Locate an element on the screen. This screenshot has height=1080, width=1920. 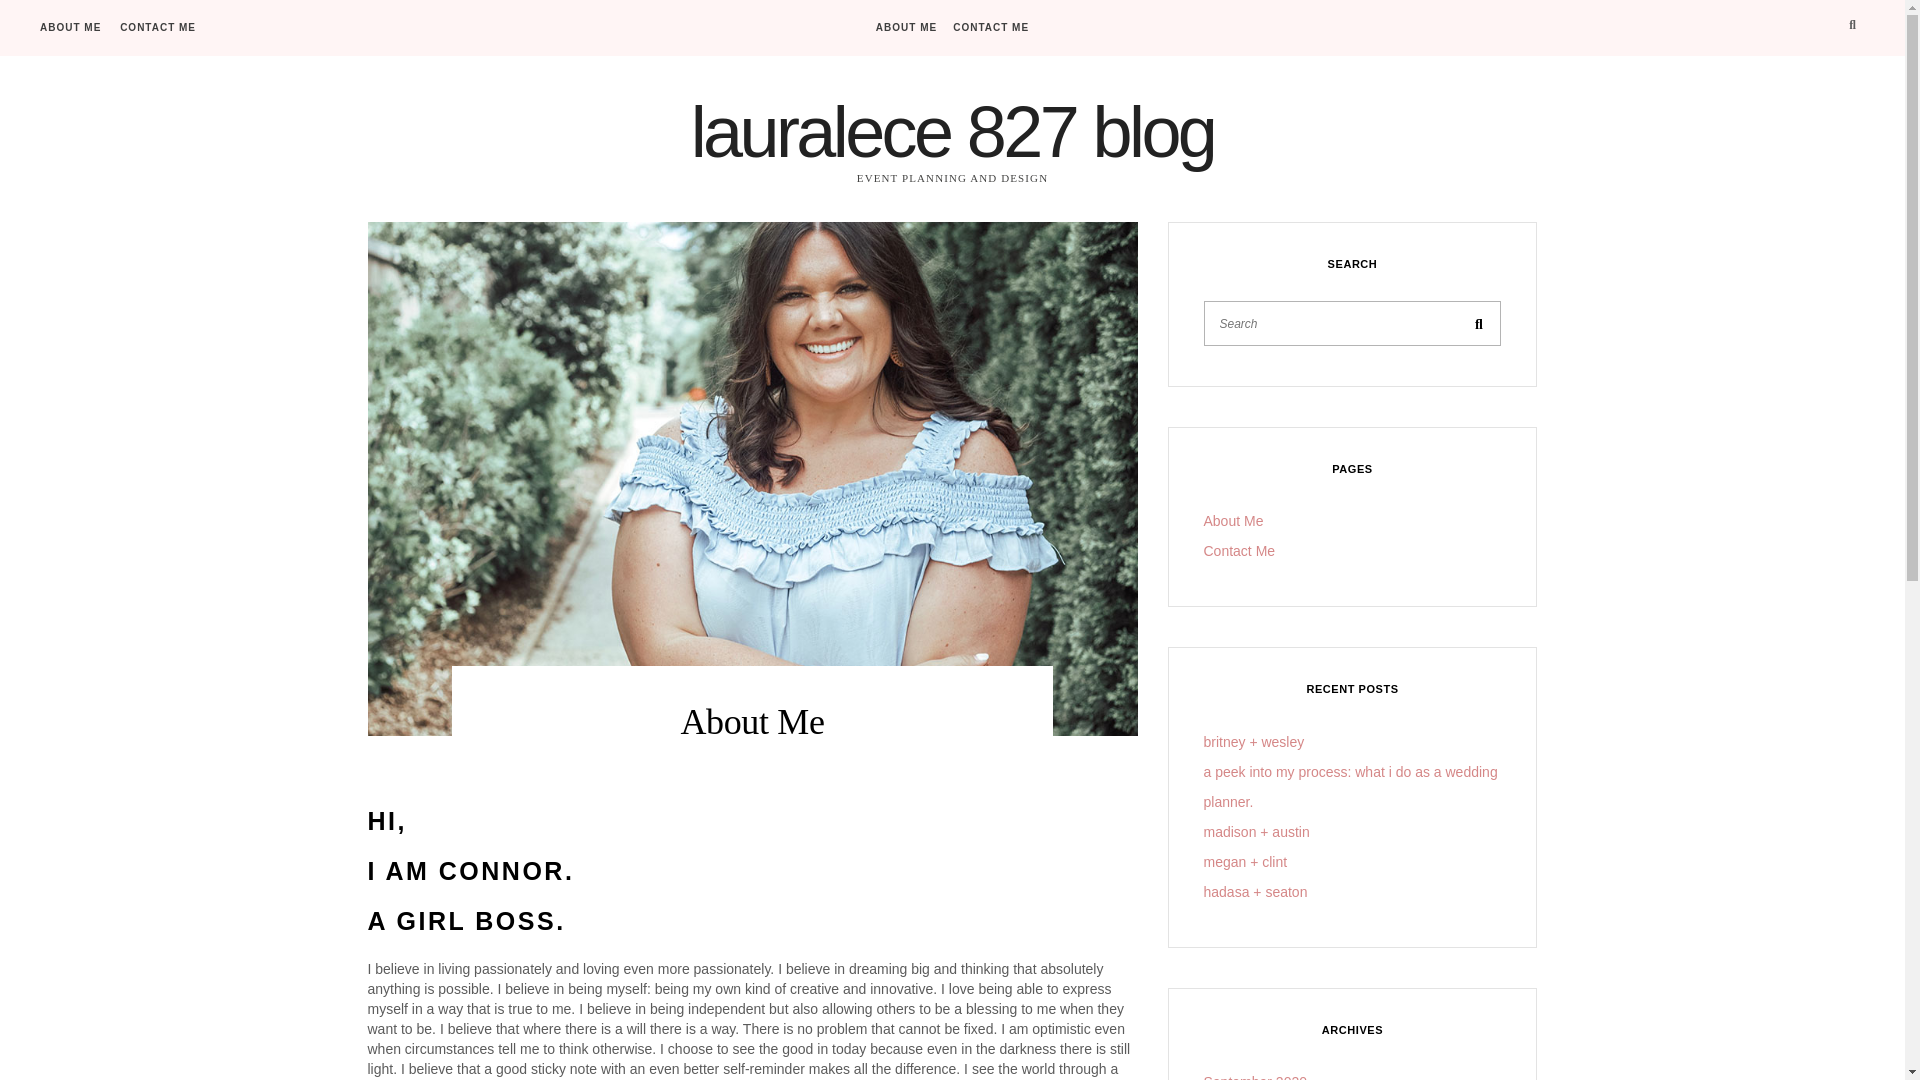
CONTACT ME is located at coordinates (157, 23).